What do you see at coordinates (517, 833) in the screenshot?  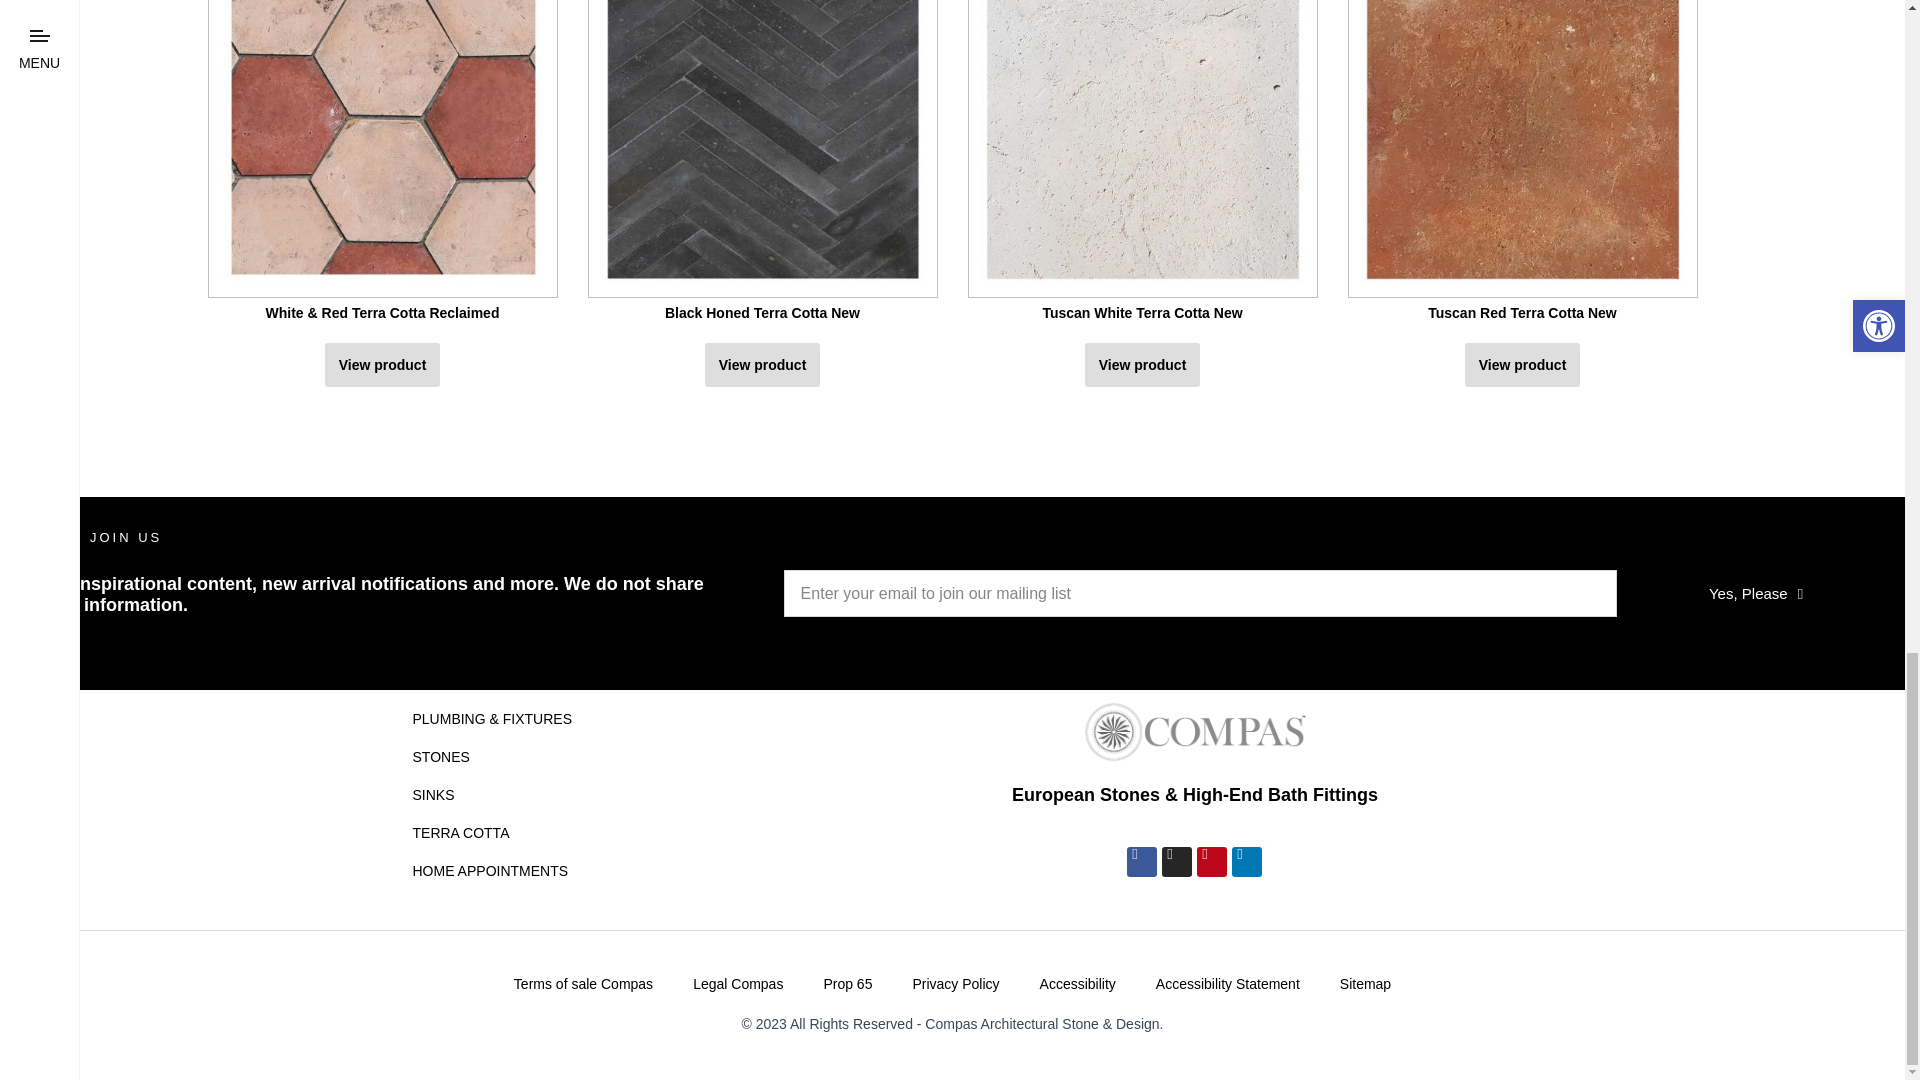 I see `TERRA COTTA` at bounding box center [517, 833].